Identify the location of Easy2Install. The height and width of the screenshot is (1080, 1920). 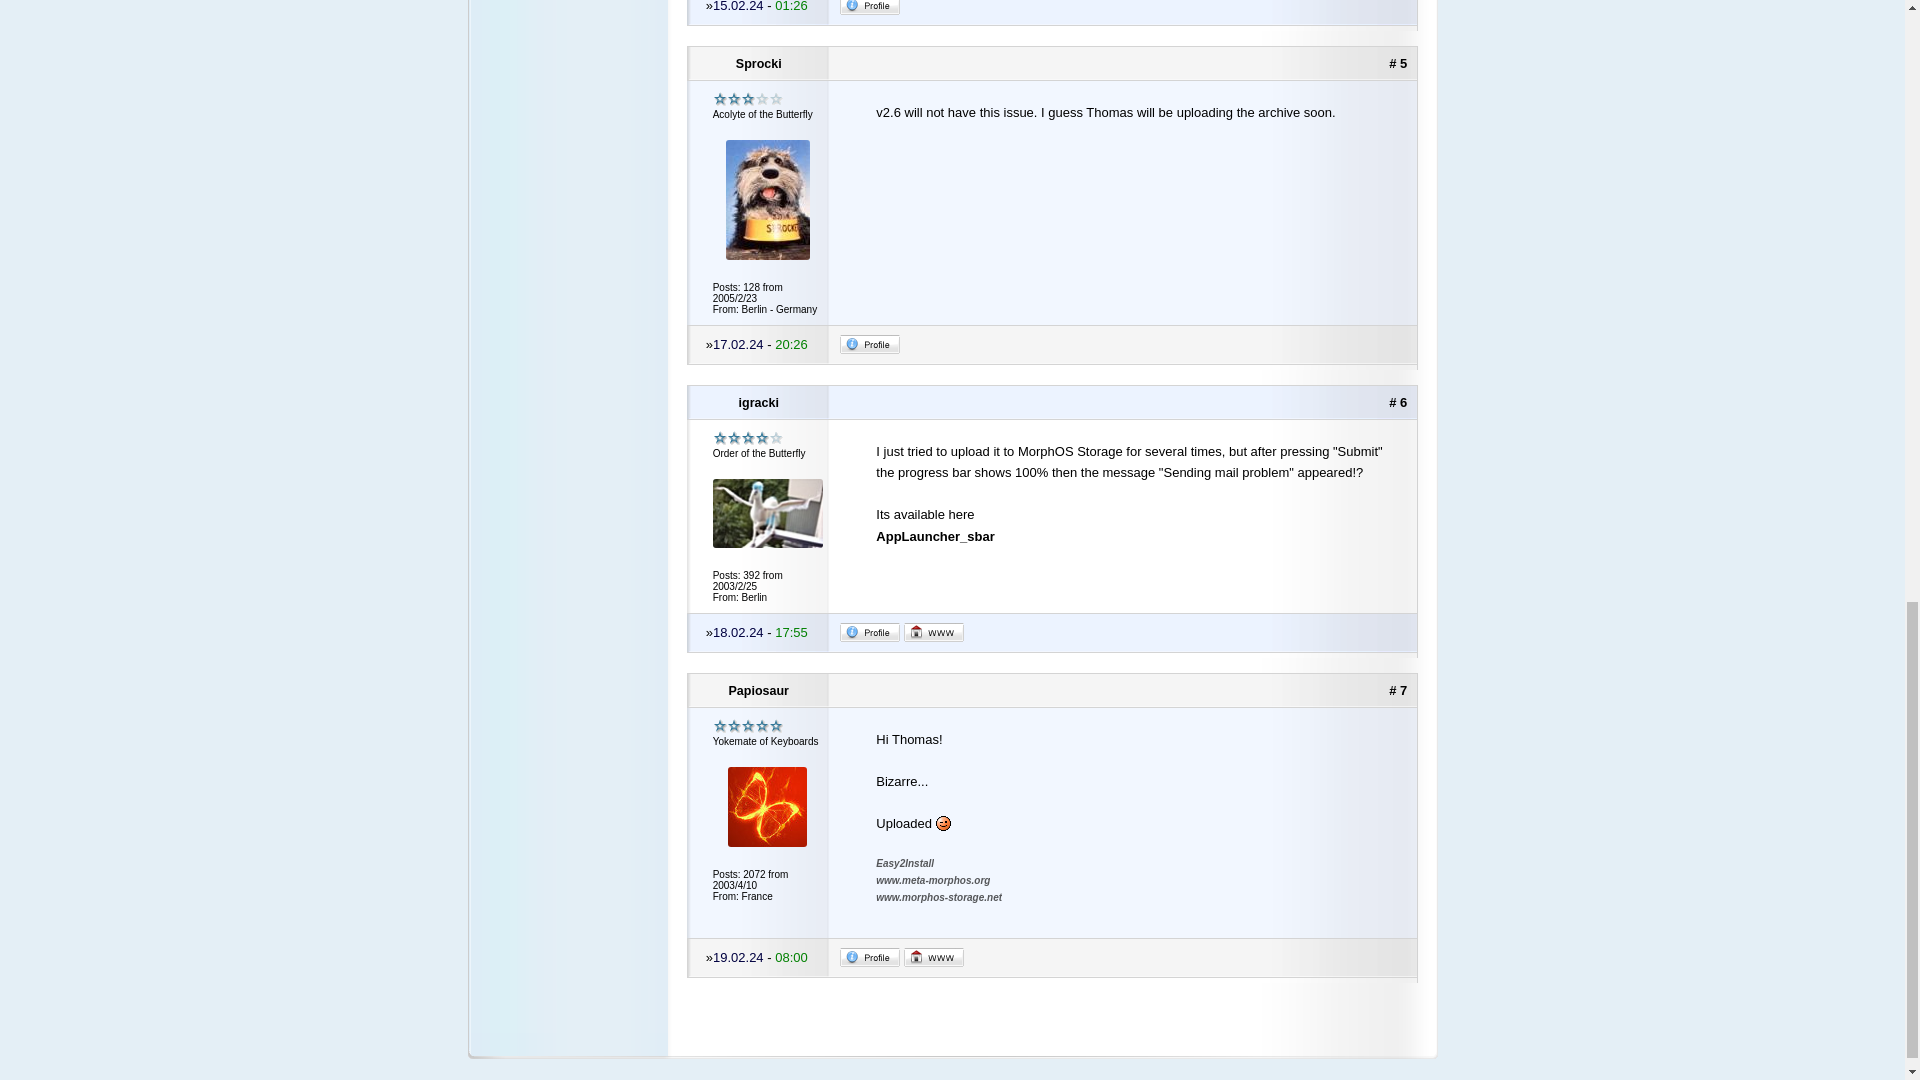
(904, 863).